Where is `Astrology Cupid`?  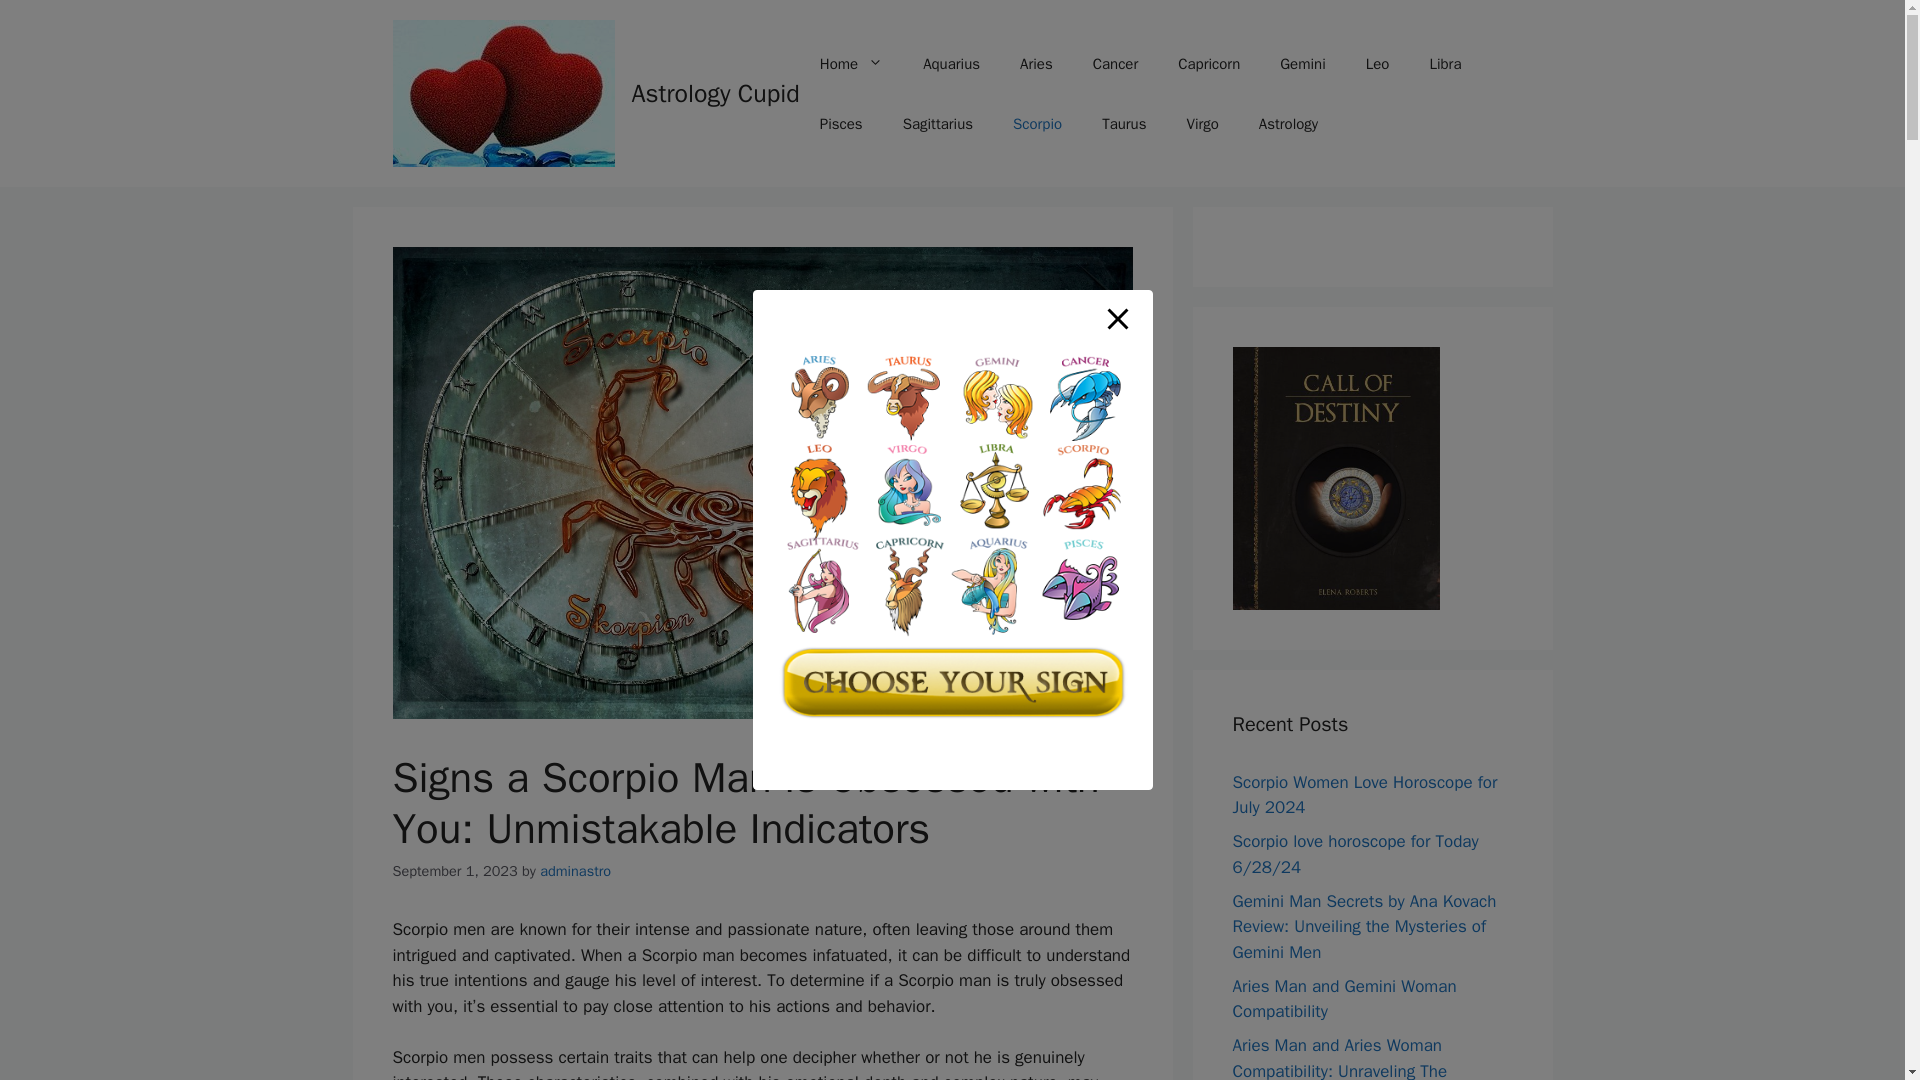 Astrology Cupid is located at coordinates (716, 93).